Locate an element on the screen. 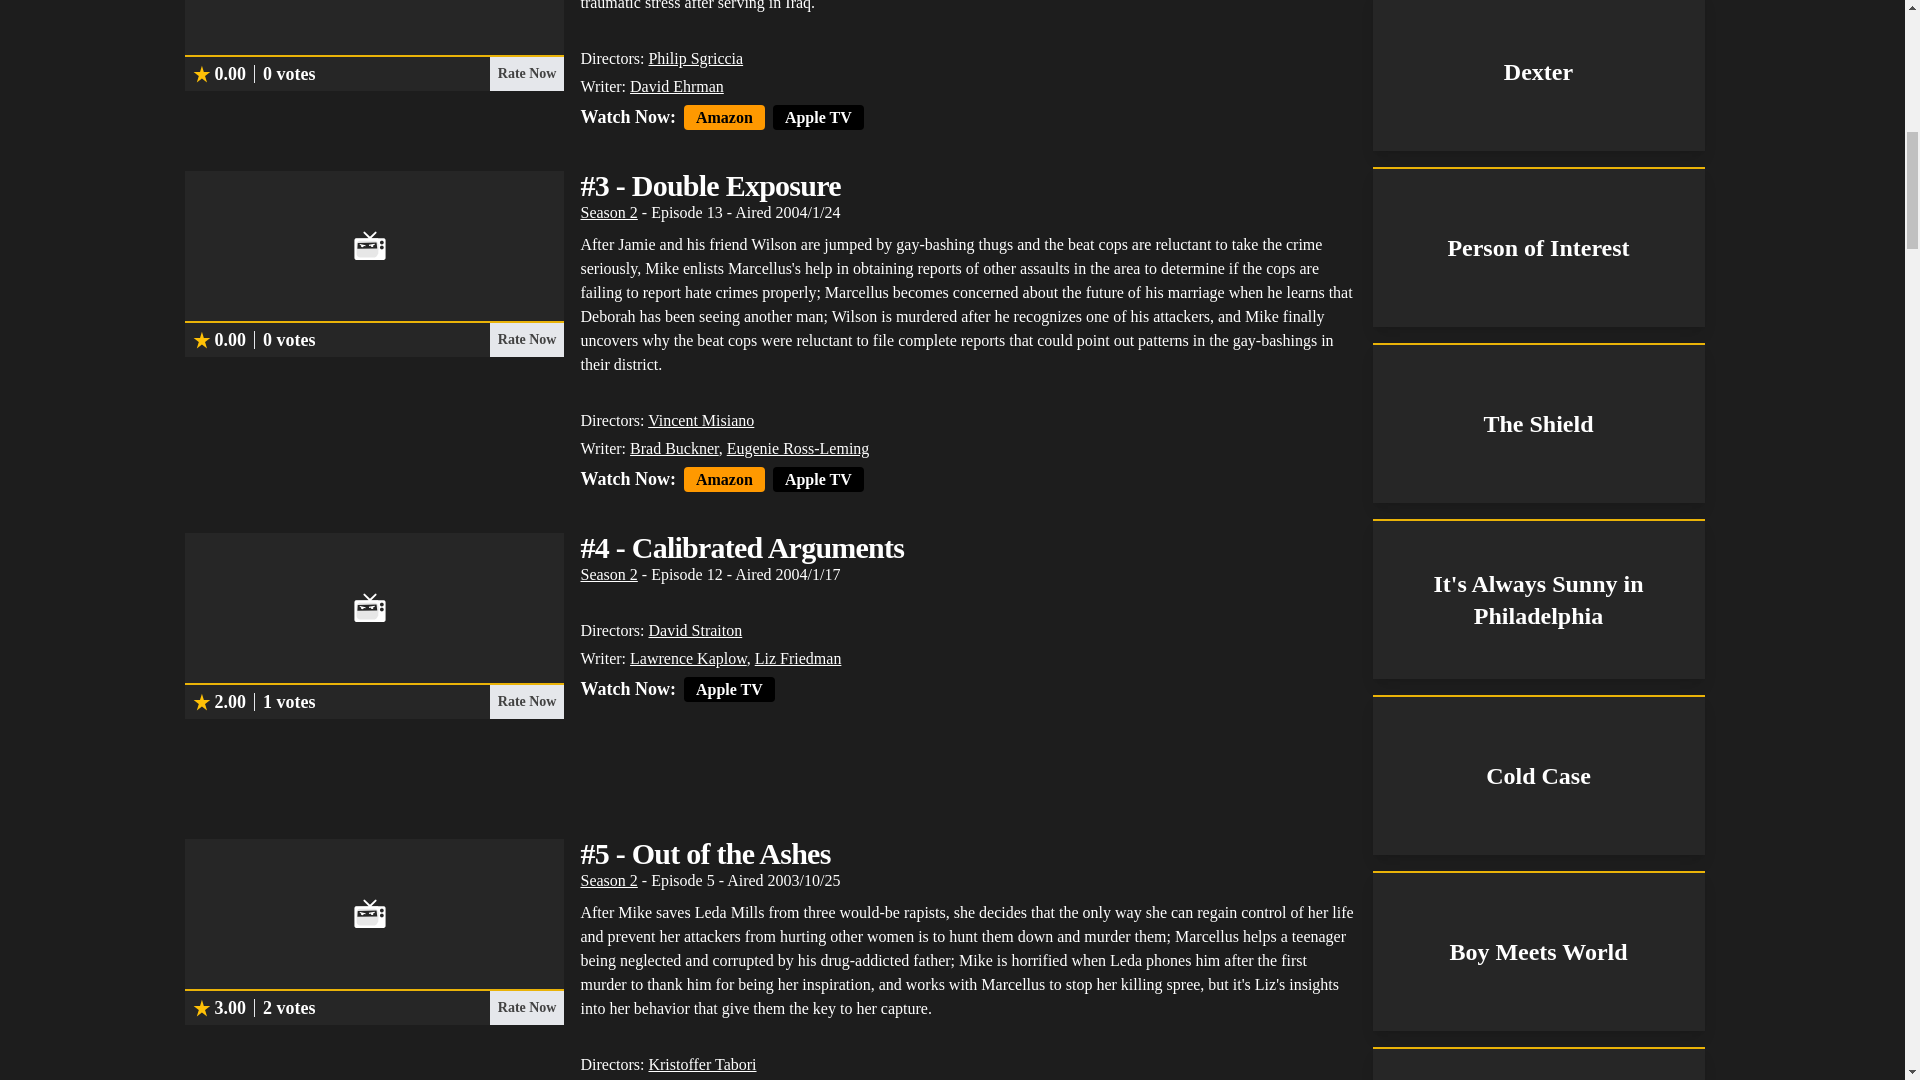 The width and height of the screenshot is (1920, 1080). Rate Now is located at coordinates (526, 1008).